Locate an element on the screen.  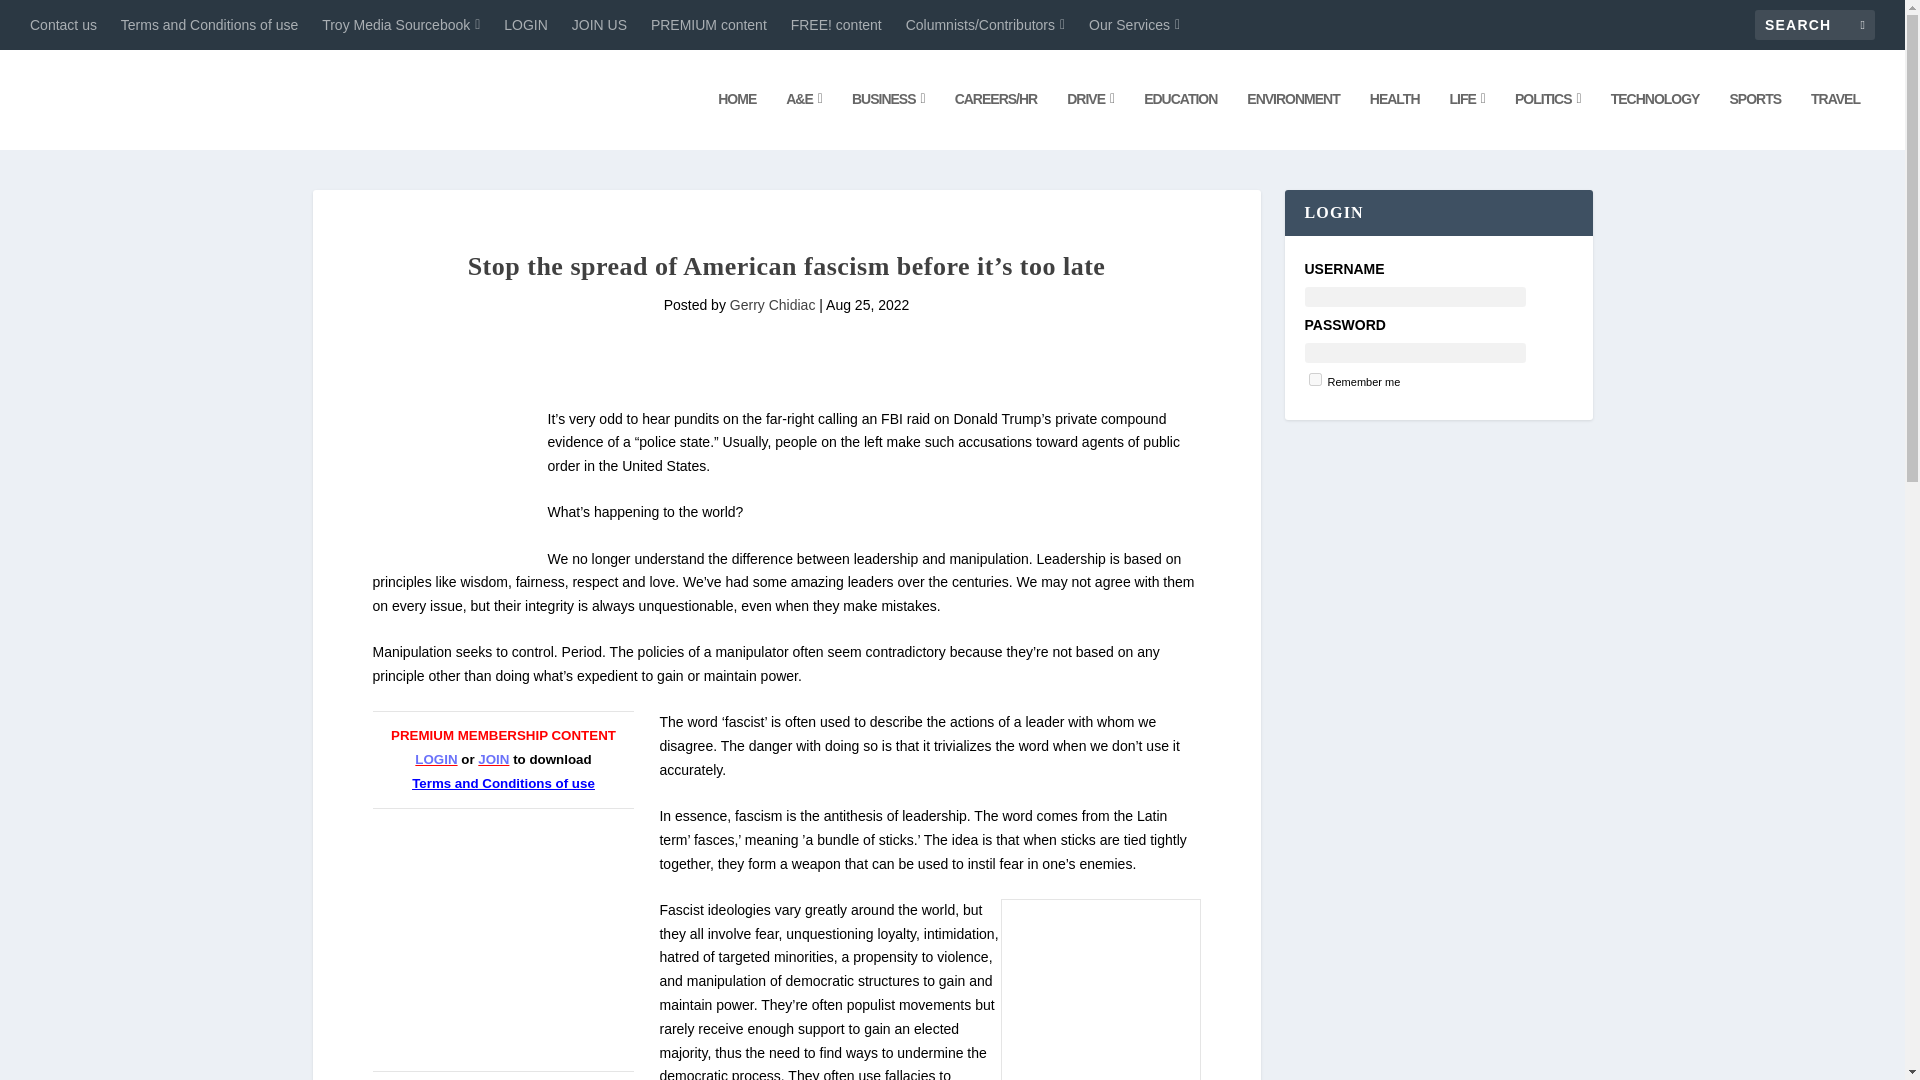
Posts by Gerry Chidiac is located at coordinates (772, 305).